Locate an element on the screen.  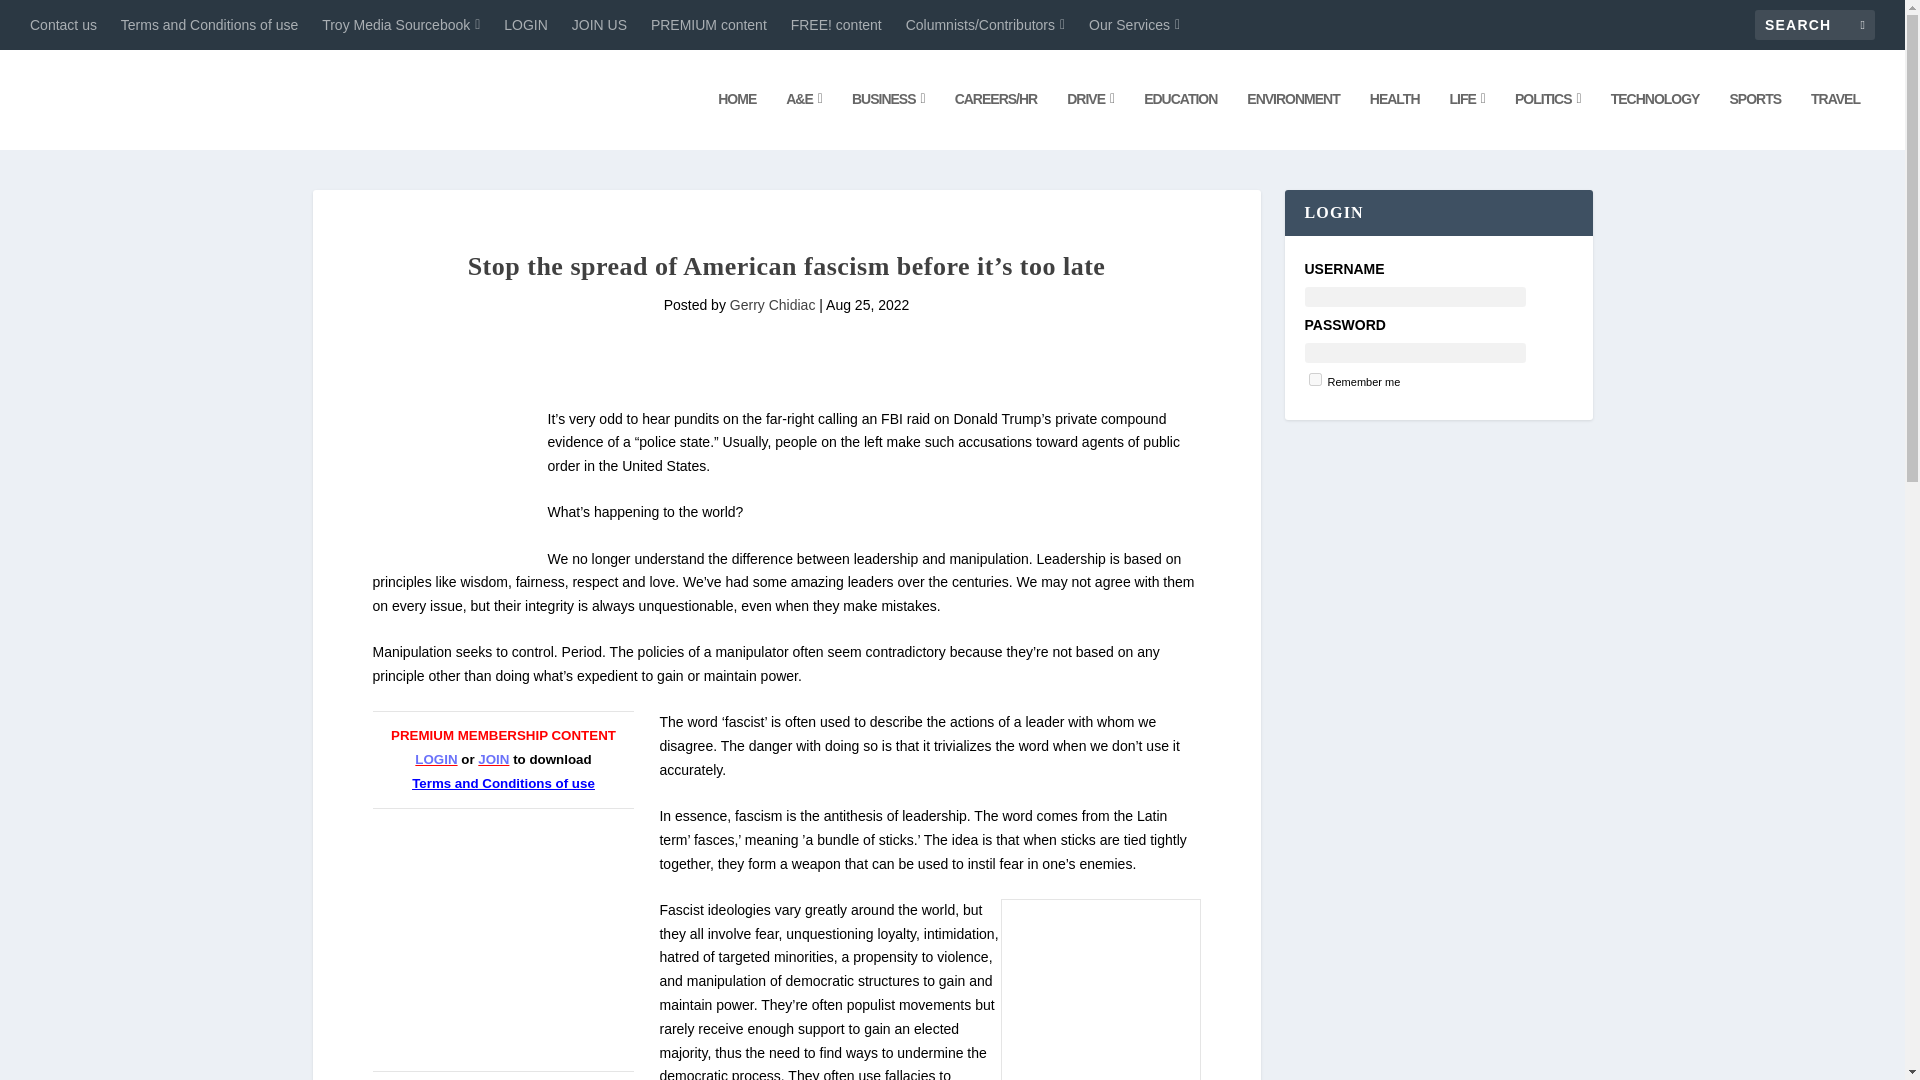
Posts by Gerry Chidiac is located at coordinates (772, 305).